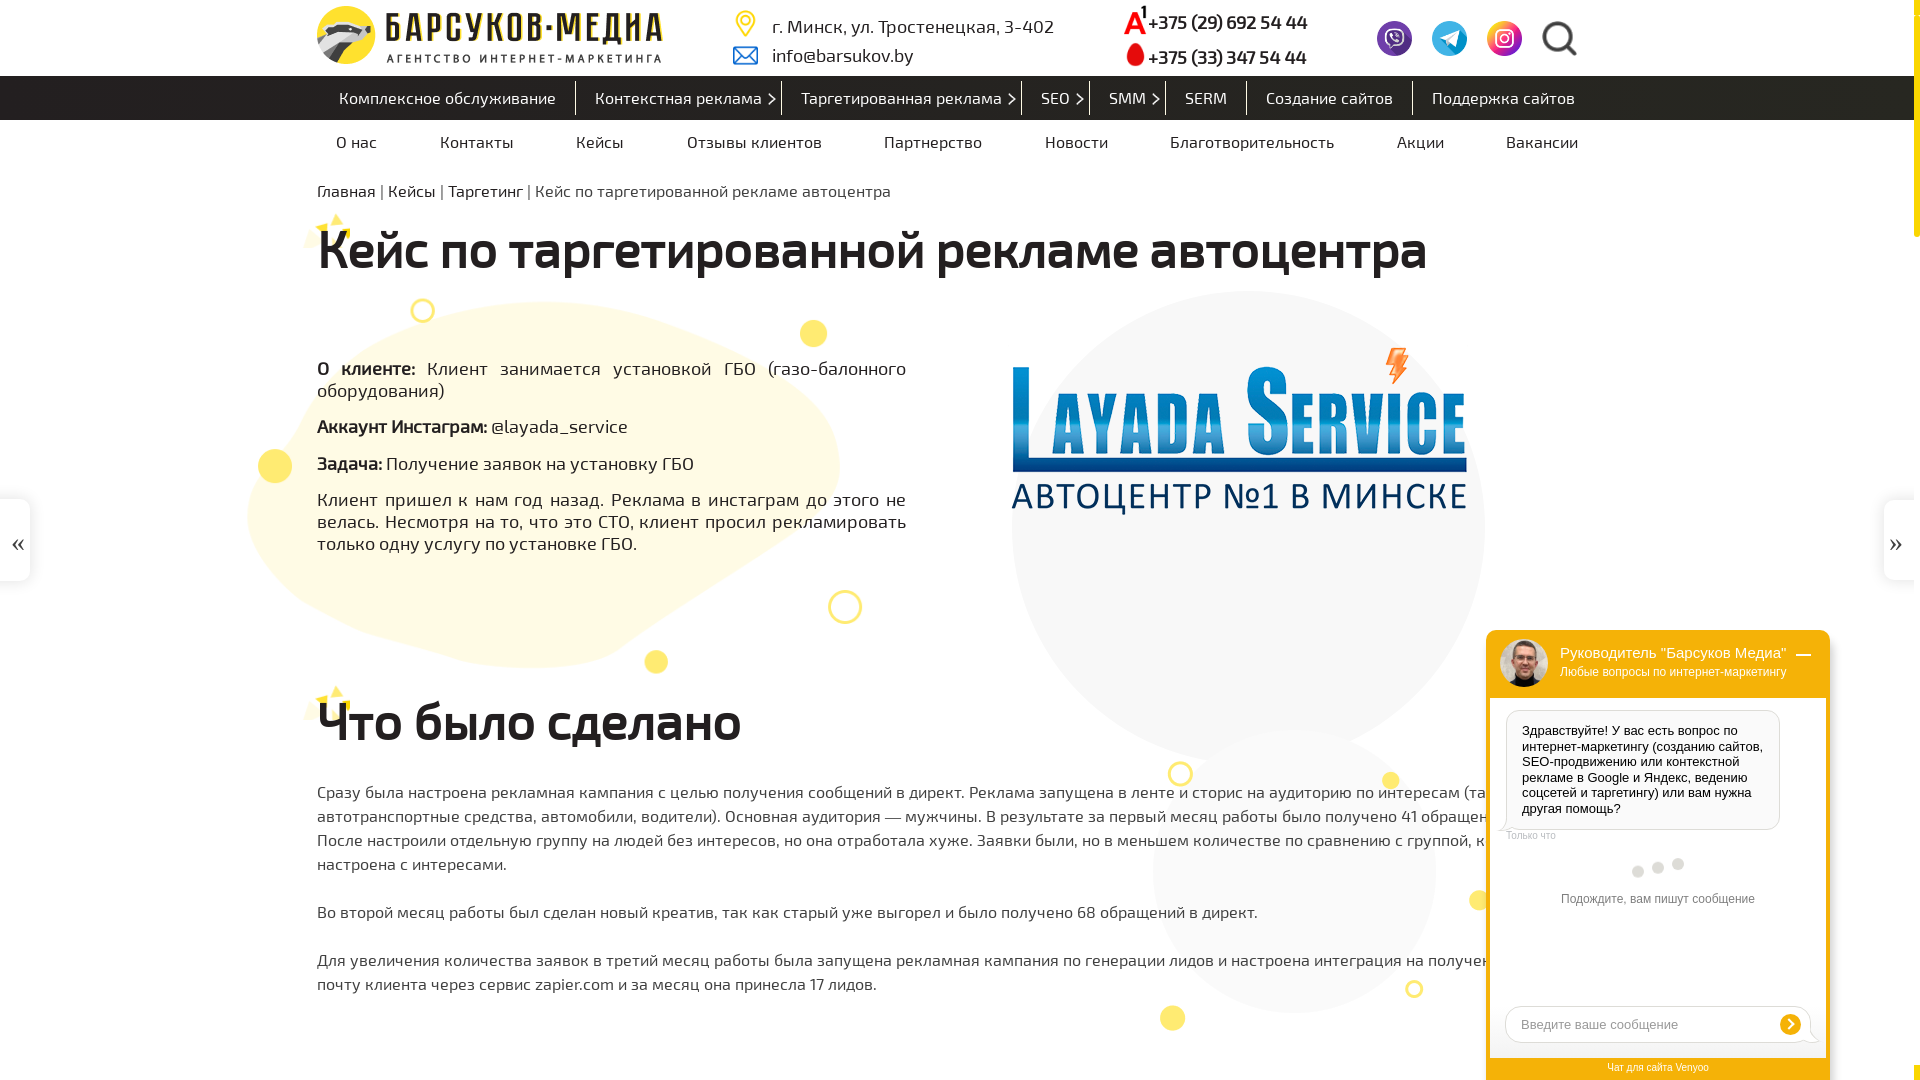  I want to click on SMM, so click(1128, 98).